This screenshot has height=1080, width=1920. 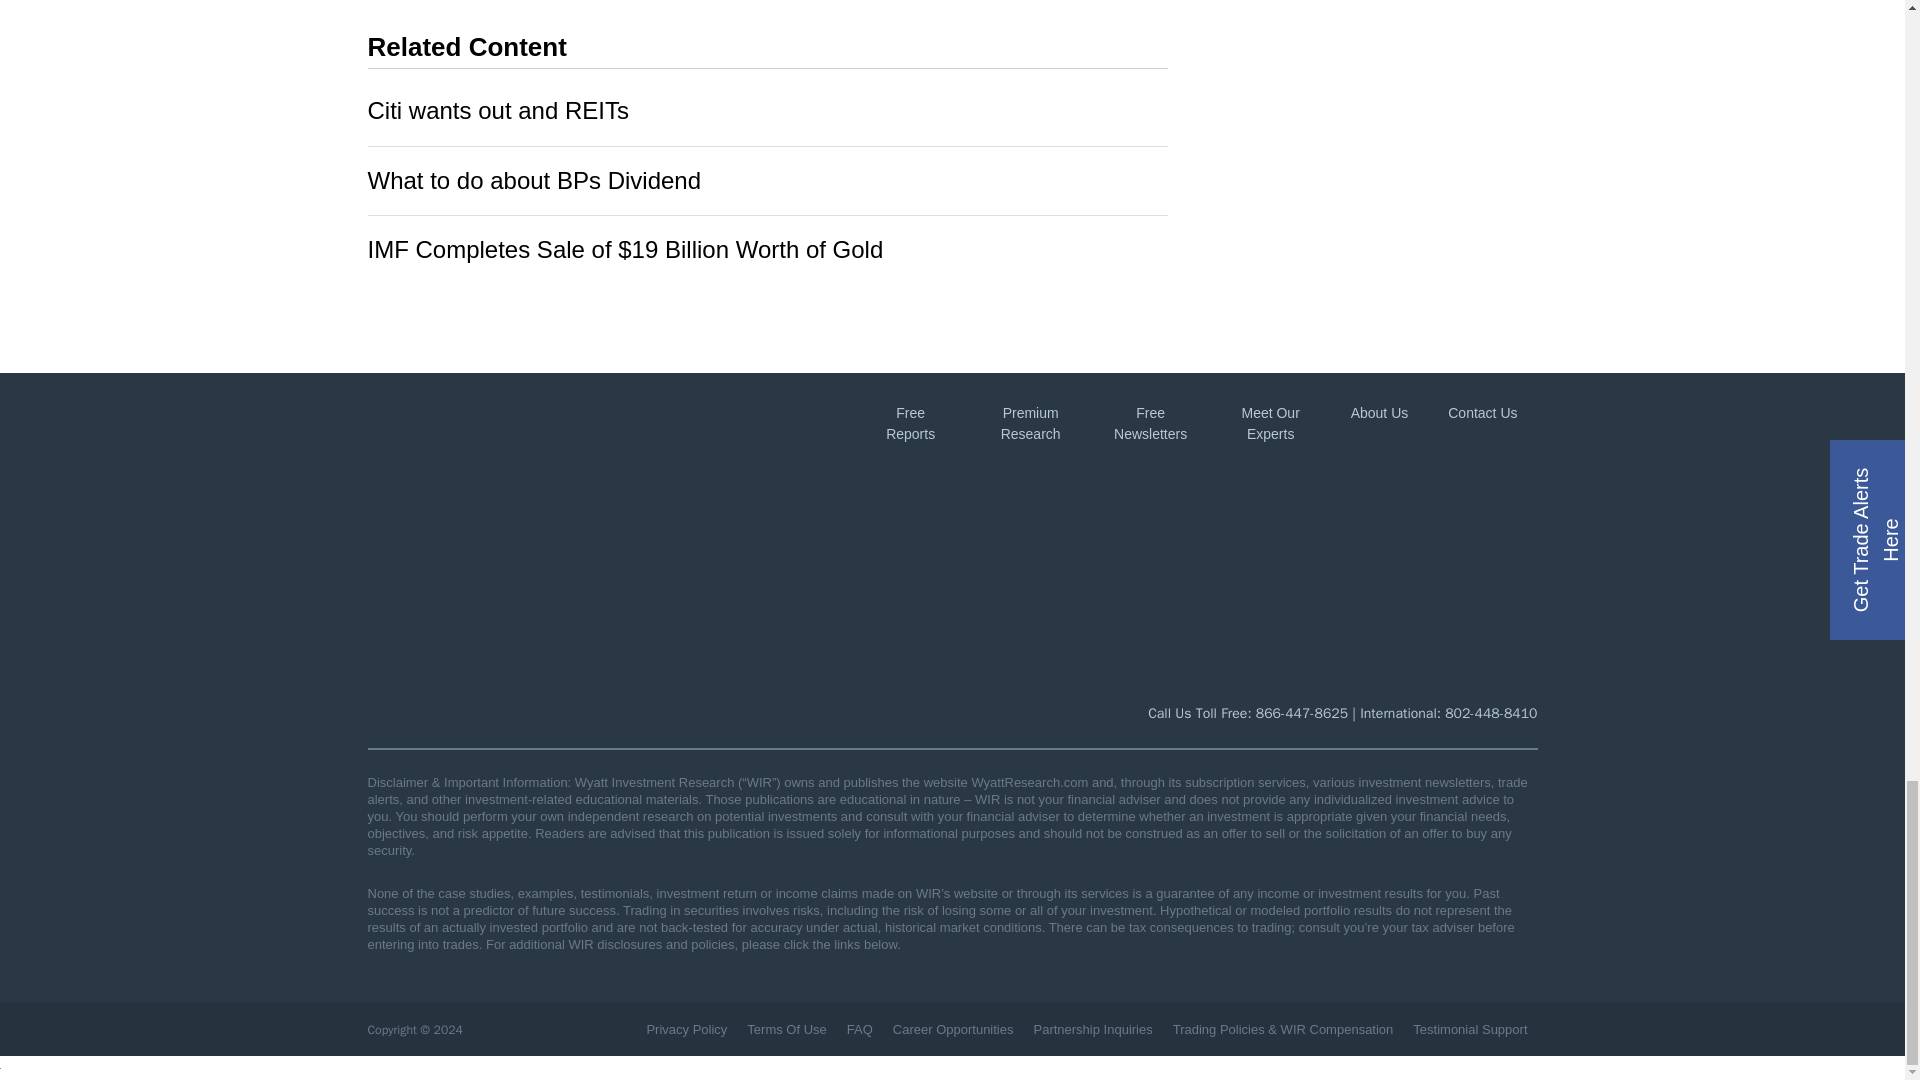 What do you see at coordinates (498, 110) in the screenshot?
I see `Citi wants out and REITs` at bounding box center [498, 110].